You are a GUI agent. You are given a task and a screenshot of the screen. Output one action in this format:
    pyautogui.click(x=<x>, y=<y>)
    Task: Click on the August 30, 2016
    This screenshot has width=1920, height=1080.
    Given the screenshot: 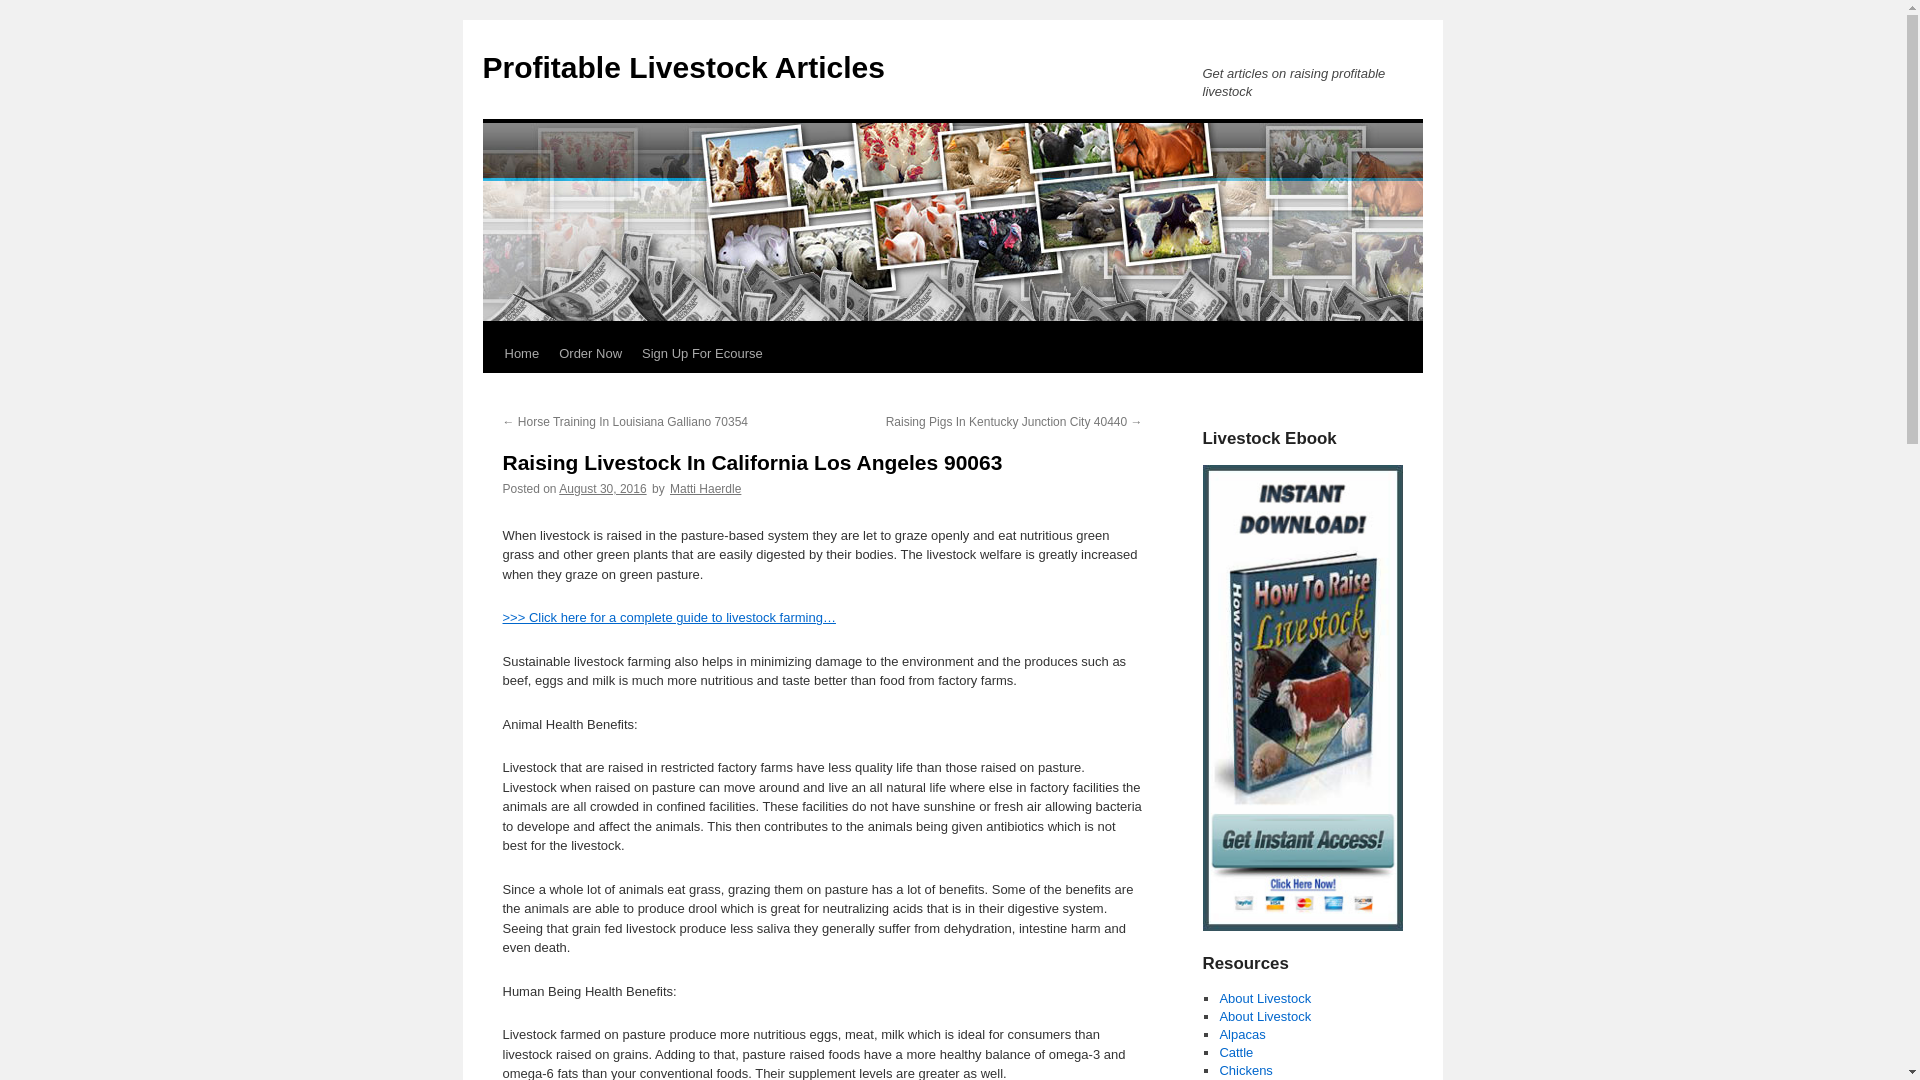 What is the action you would take?
    pyautogui.click(x=602, y=488)
    